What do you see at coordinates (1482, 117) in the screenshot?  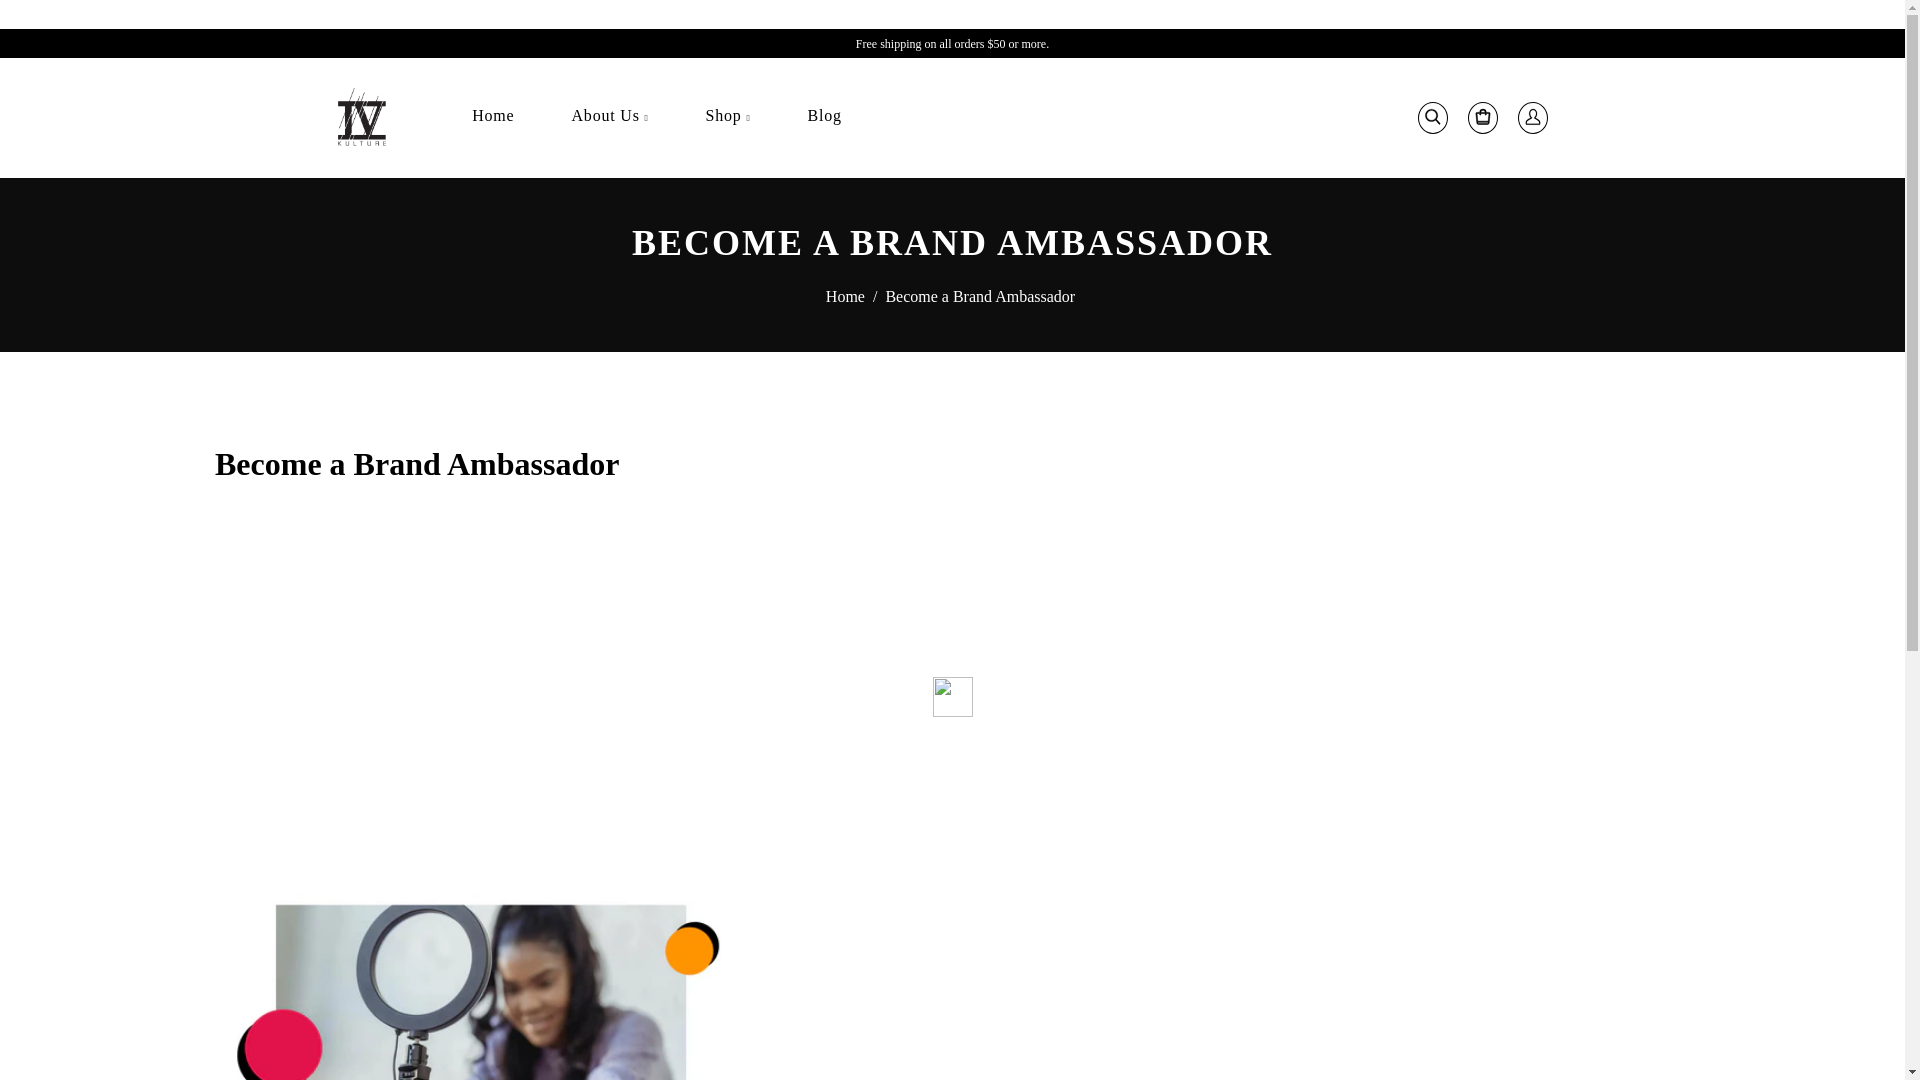 I see `Shopping bag , ui, ecommerce, marketplace,` at bounding box center [1482, 117].